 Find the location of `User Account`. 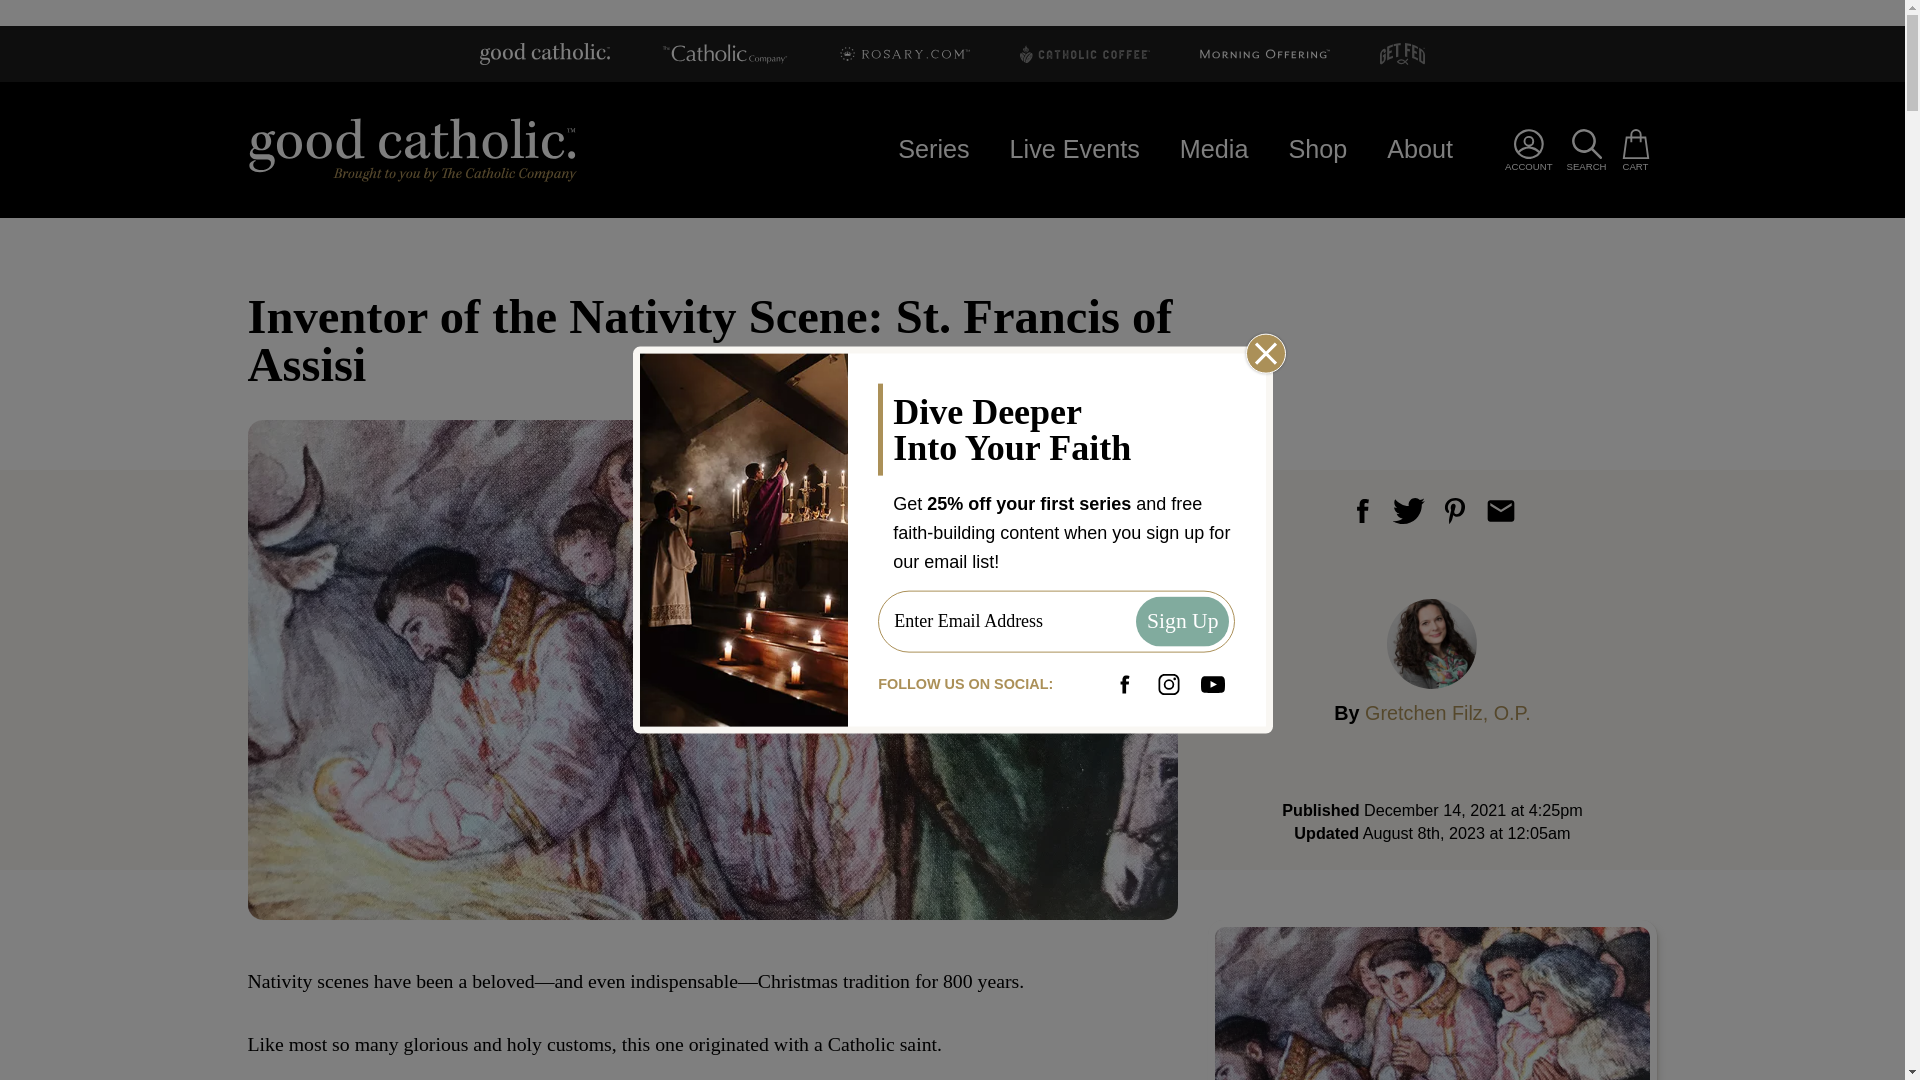

User Account is located at coordinates (1528, 150).